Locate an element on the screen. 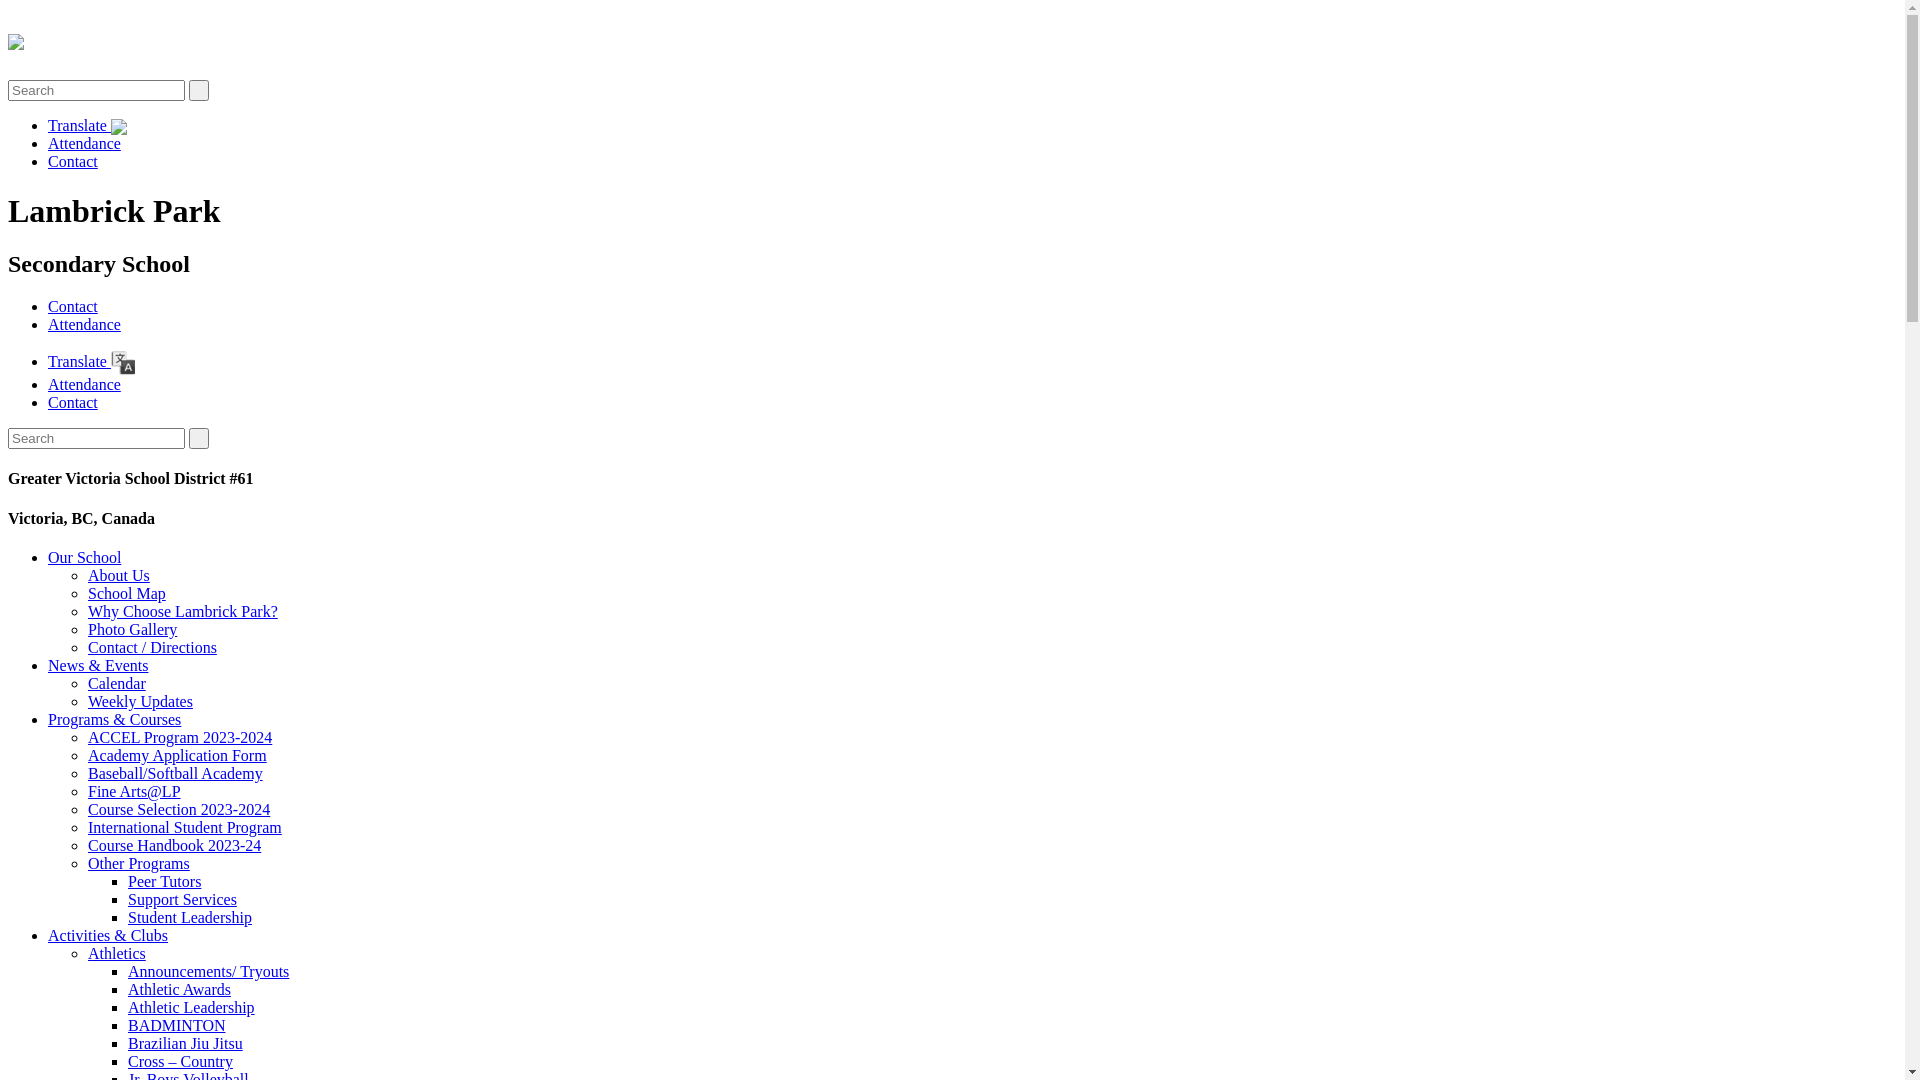 This screenshot has width=1920, height=1080. Contact is located at coordinates (73, 162).